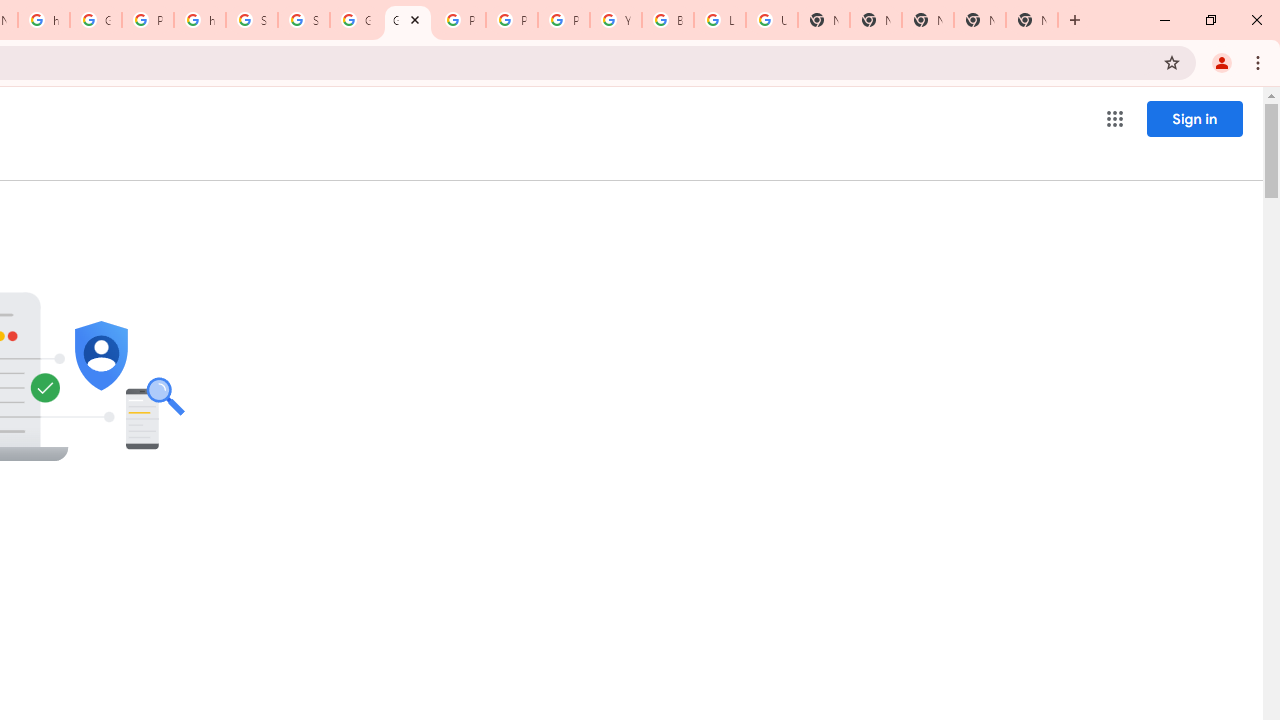  Describe the element at coordinates (44, 20) in the screenshot. I see `https://scholar.google.com/` at that location.